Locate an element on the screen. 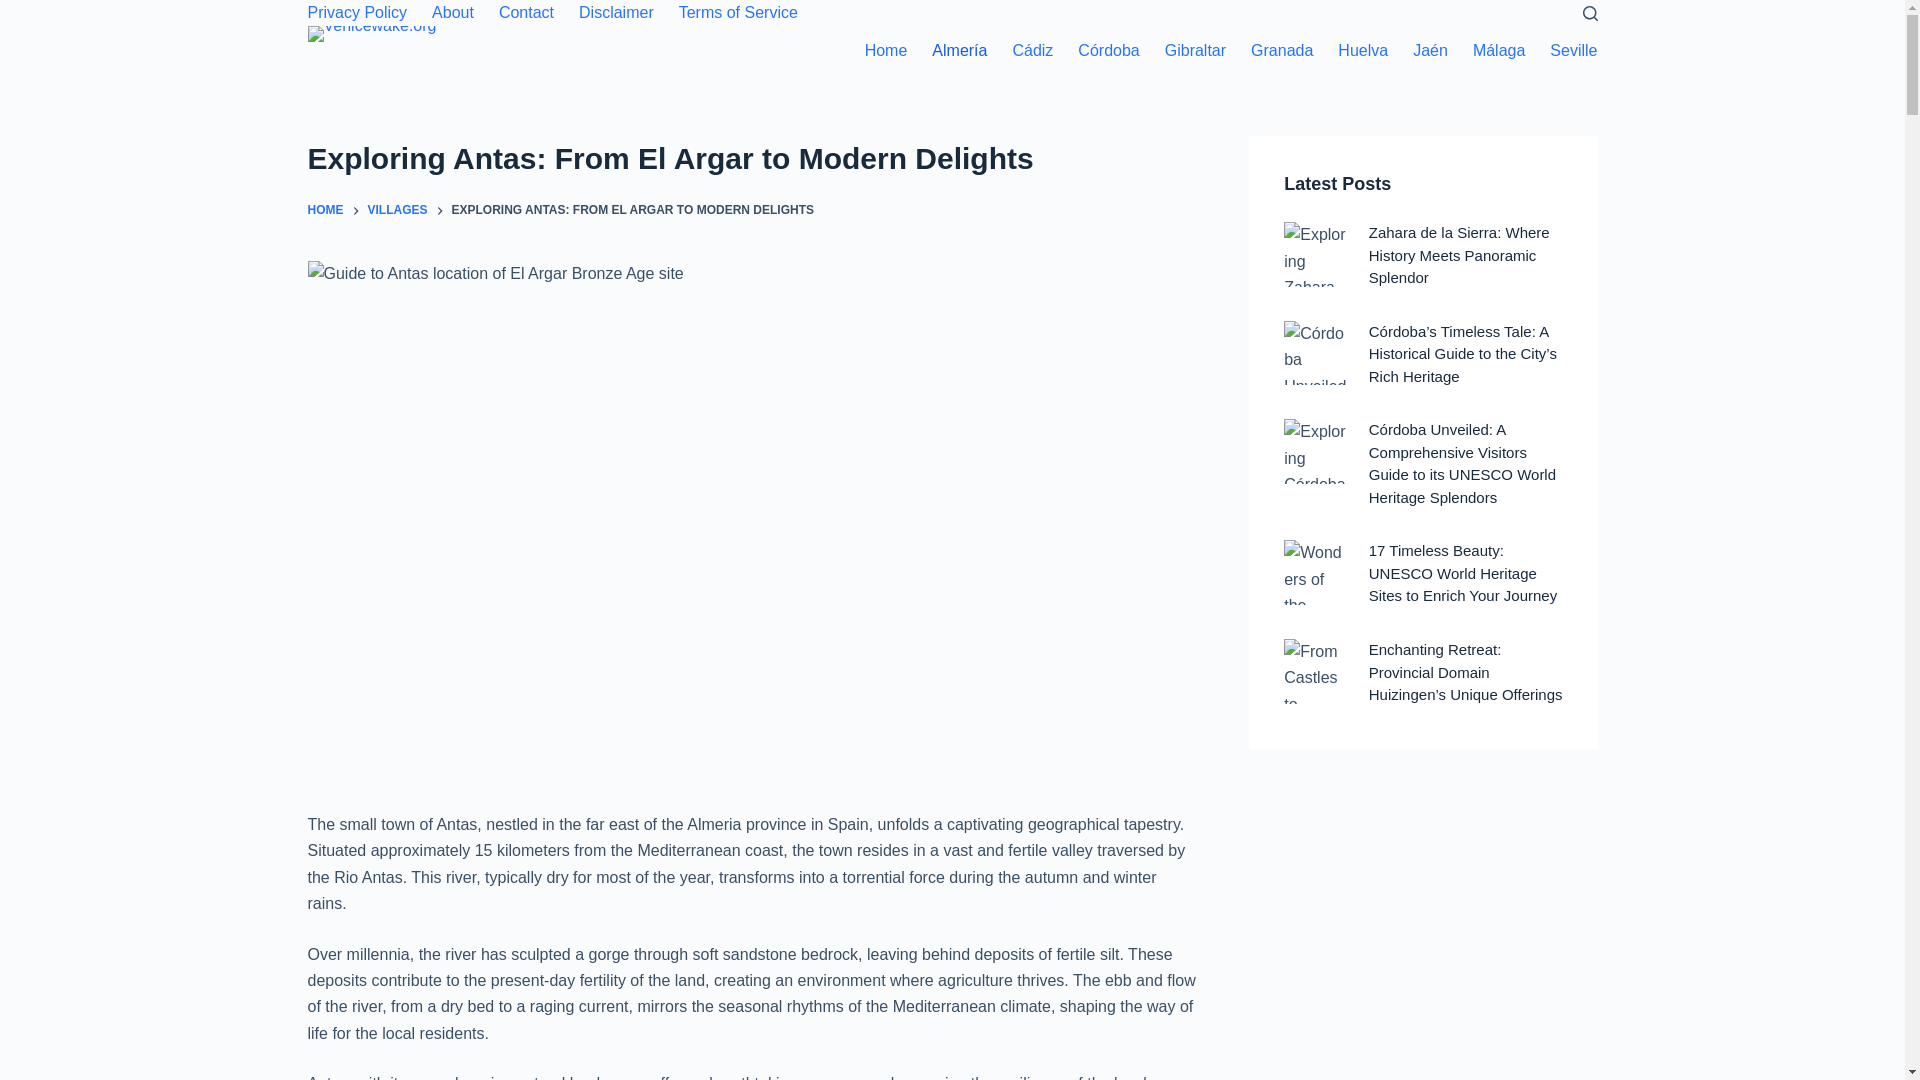 Image resolution: width=1920 pixels, height=1080 pixels. Huelva is located at coordinates (1364, 50).